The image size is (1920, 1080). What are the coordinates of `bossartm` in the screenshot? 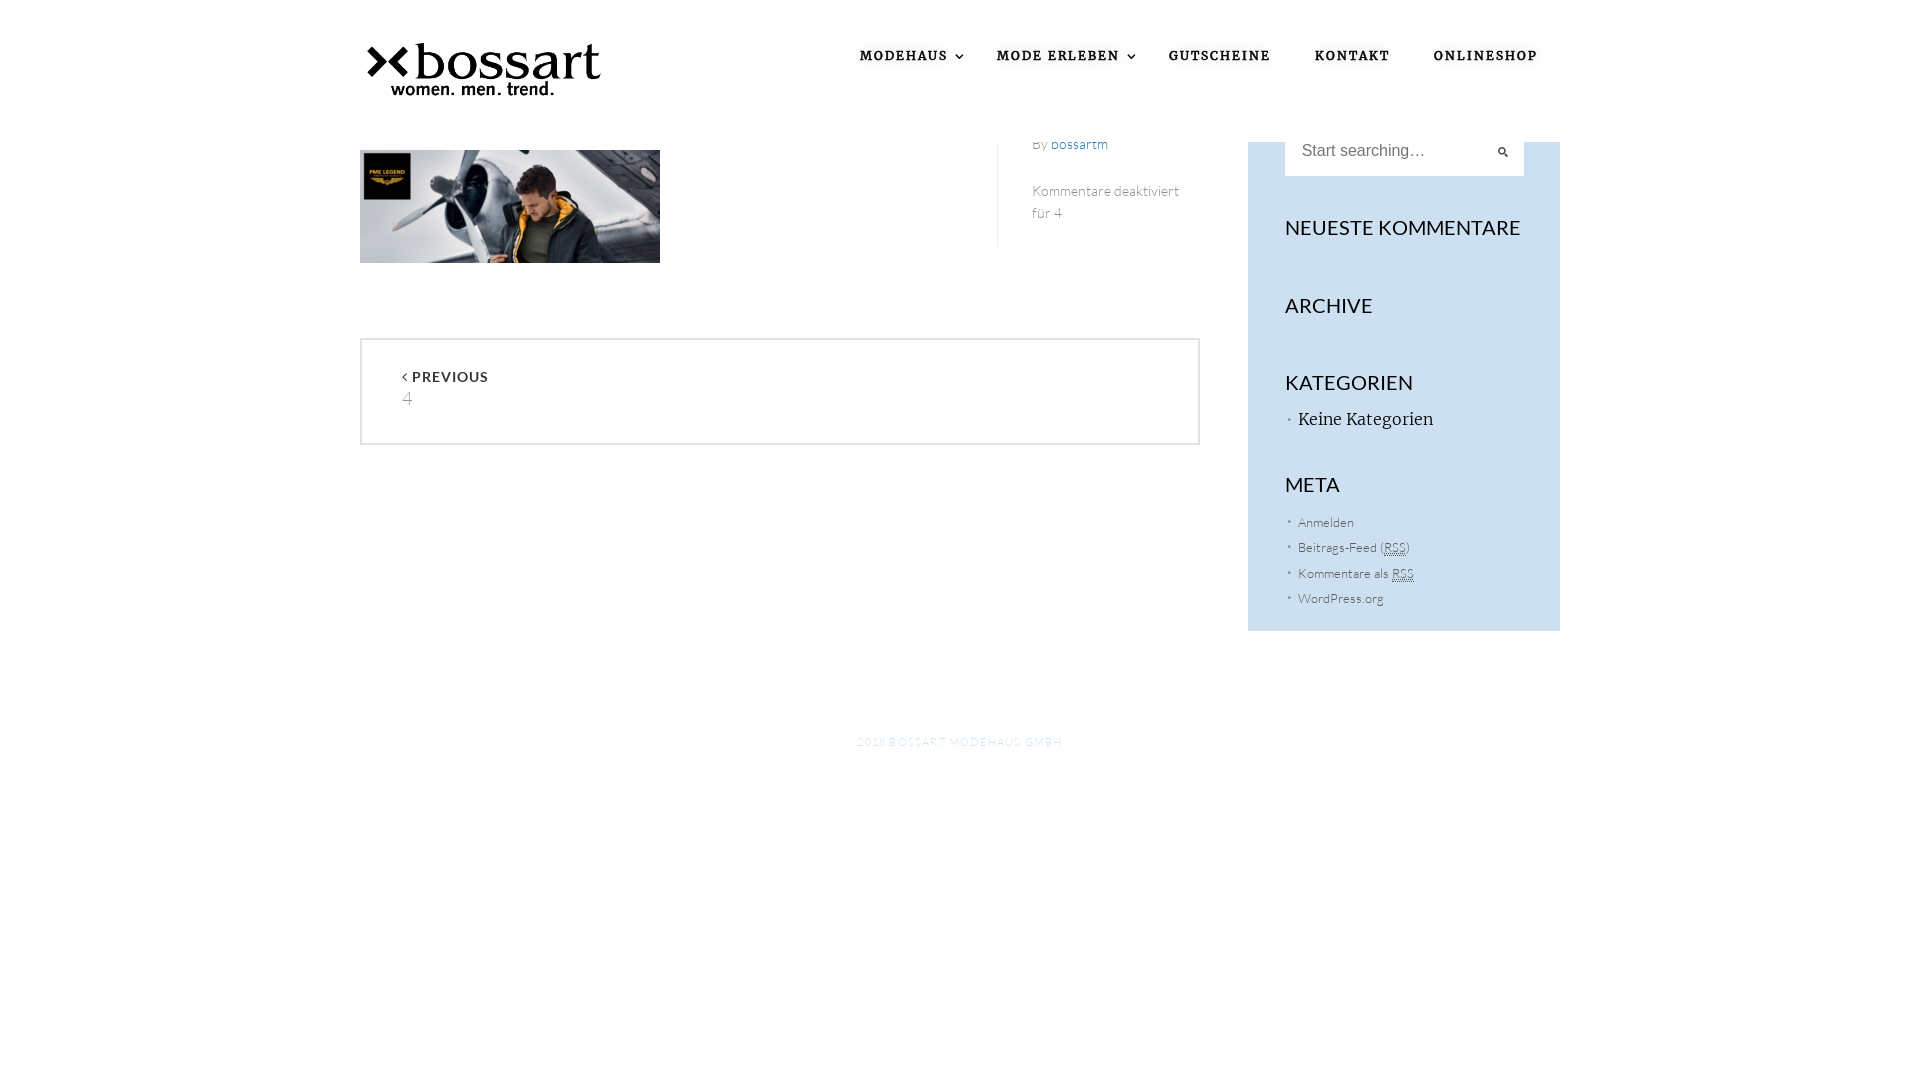 It's located at (1080, 144).